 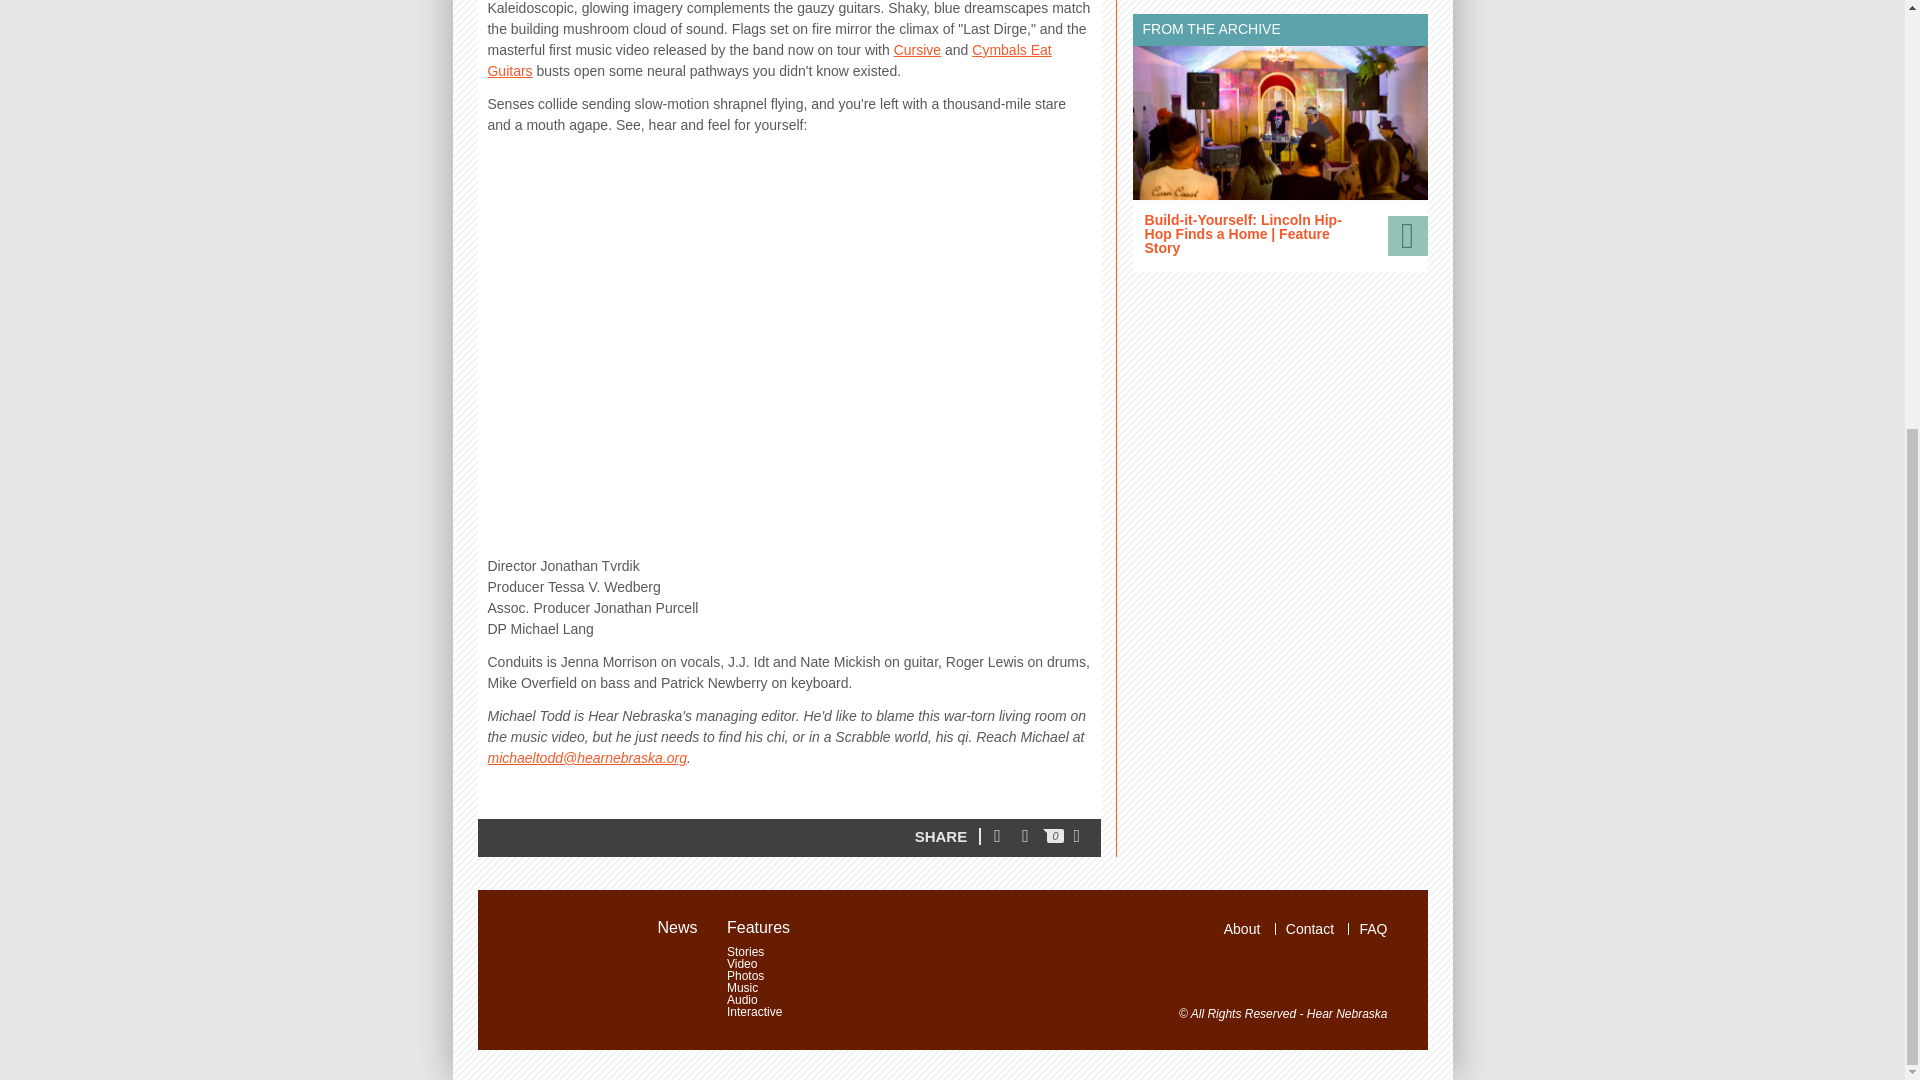 What do you see at coordinates (1002, 838) in the screenshot?
I see `Share with Twitter` at bounding box center [1002, 838].